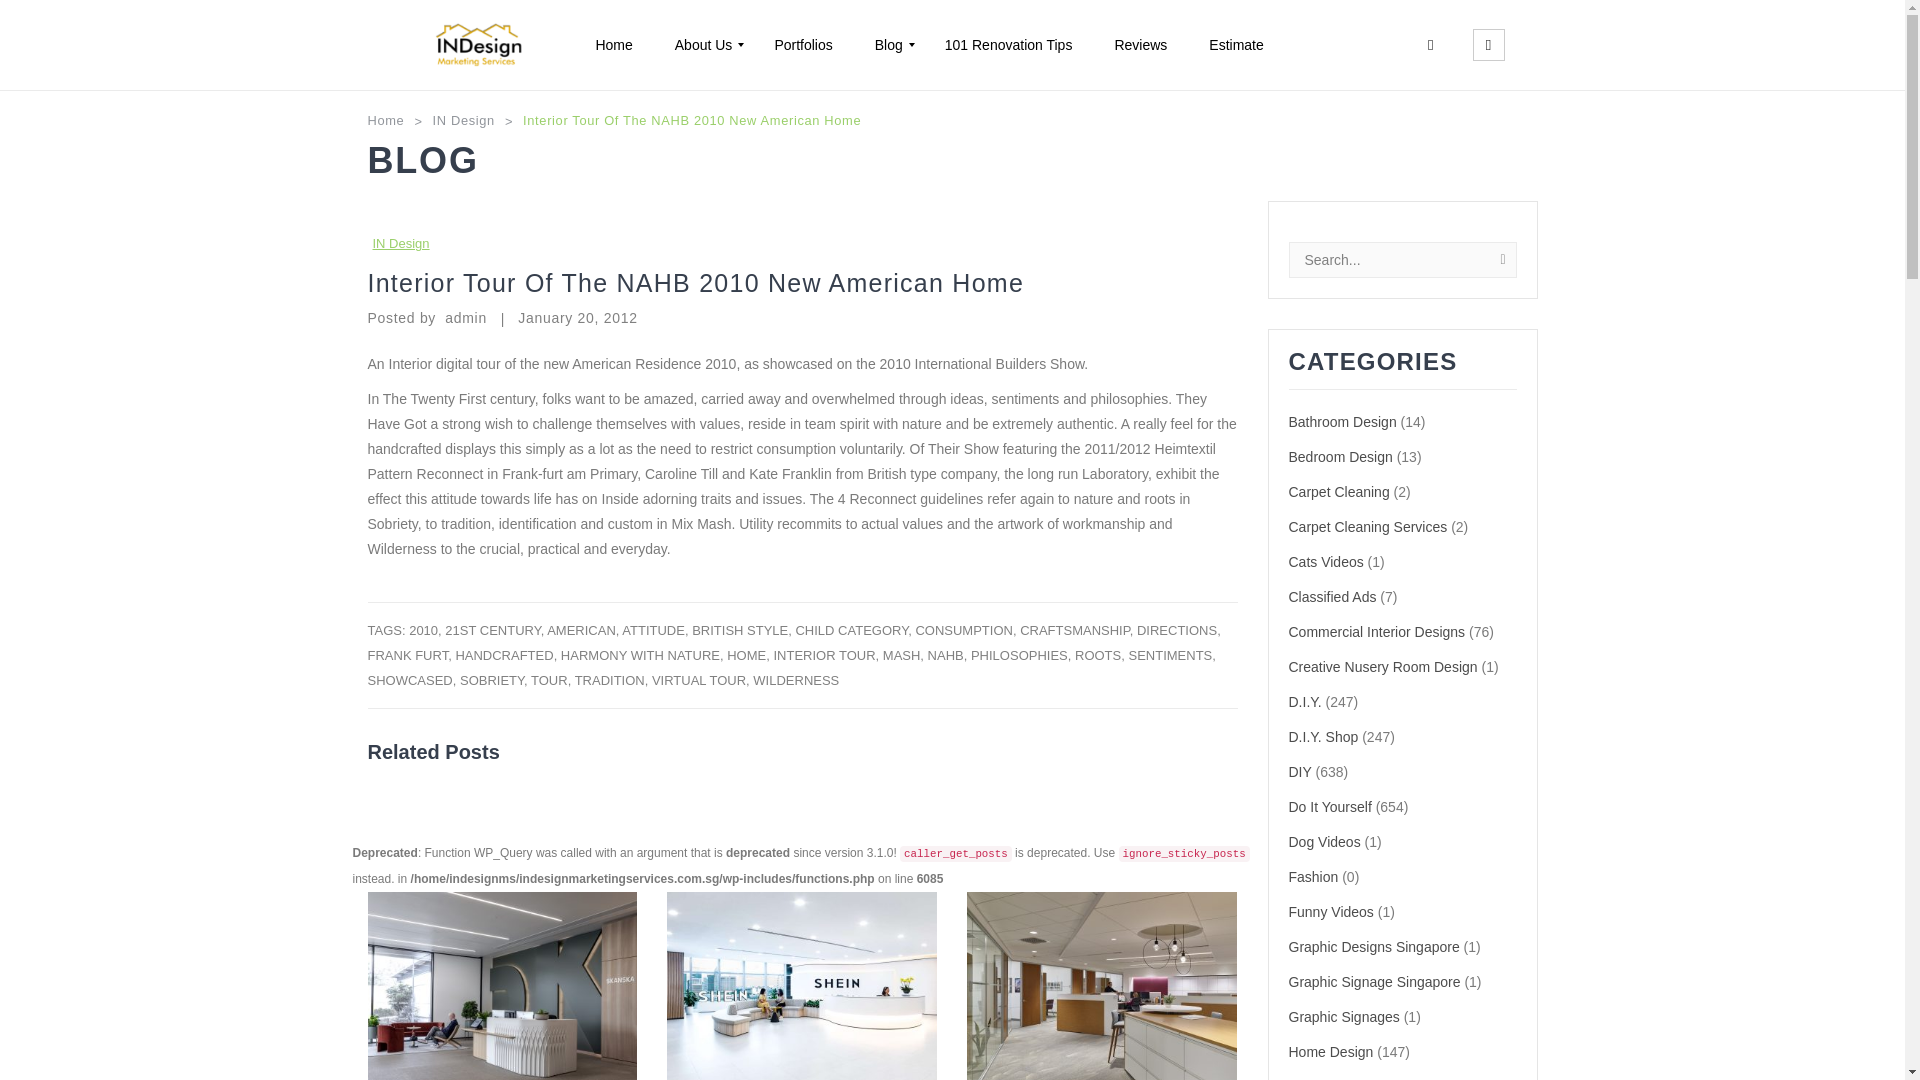 This screenshot has width=1920, height=1080. Describe the element at coordinates (964, 630) in the screenshot. I see `CONSUMPTION` at that location.